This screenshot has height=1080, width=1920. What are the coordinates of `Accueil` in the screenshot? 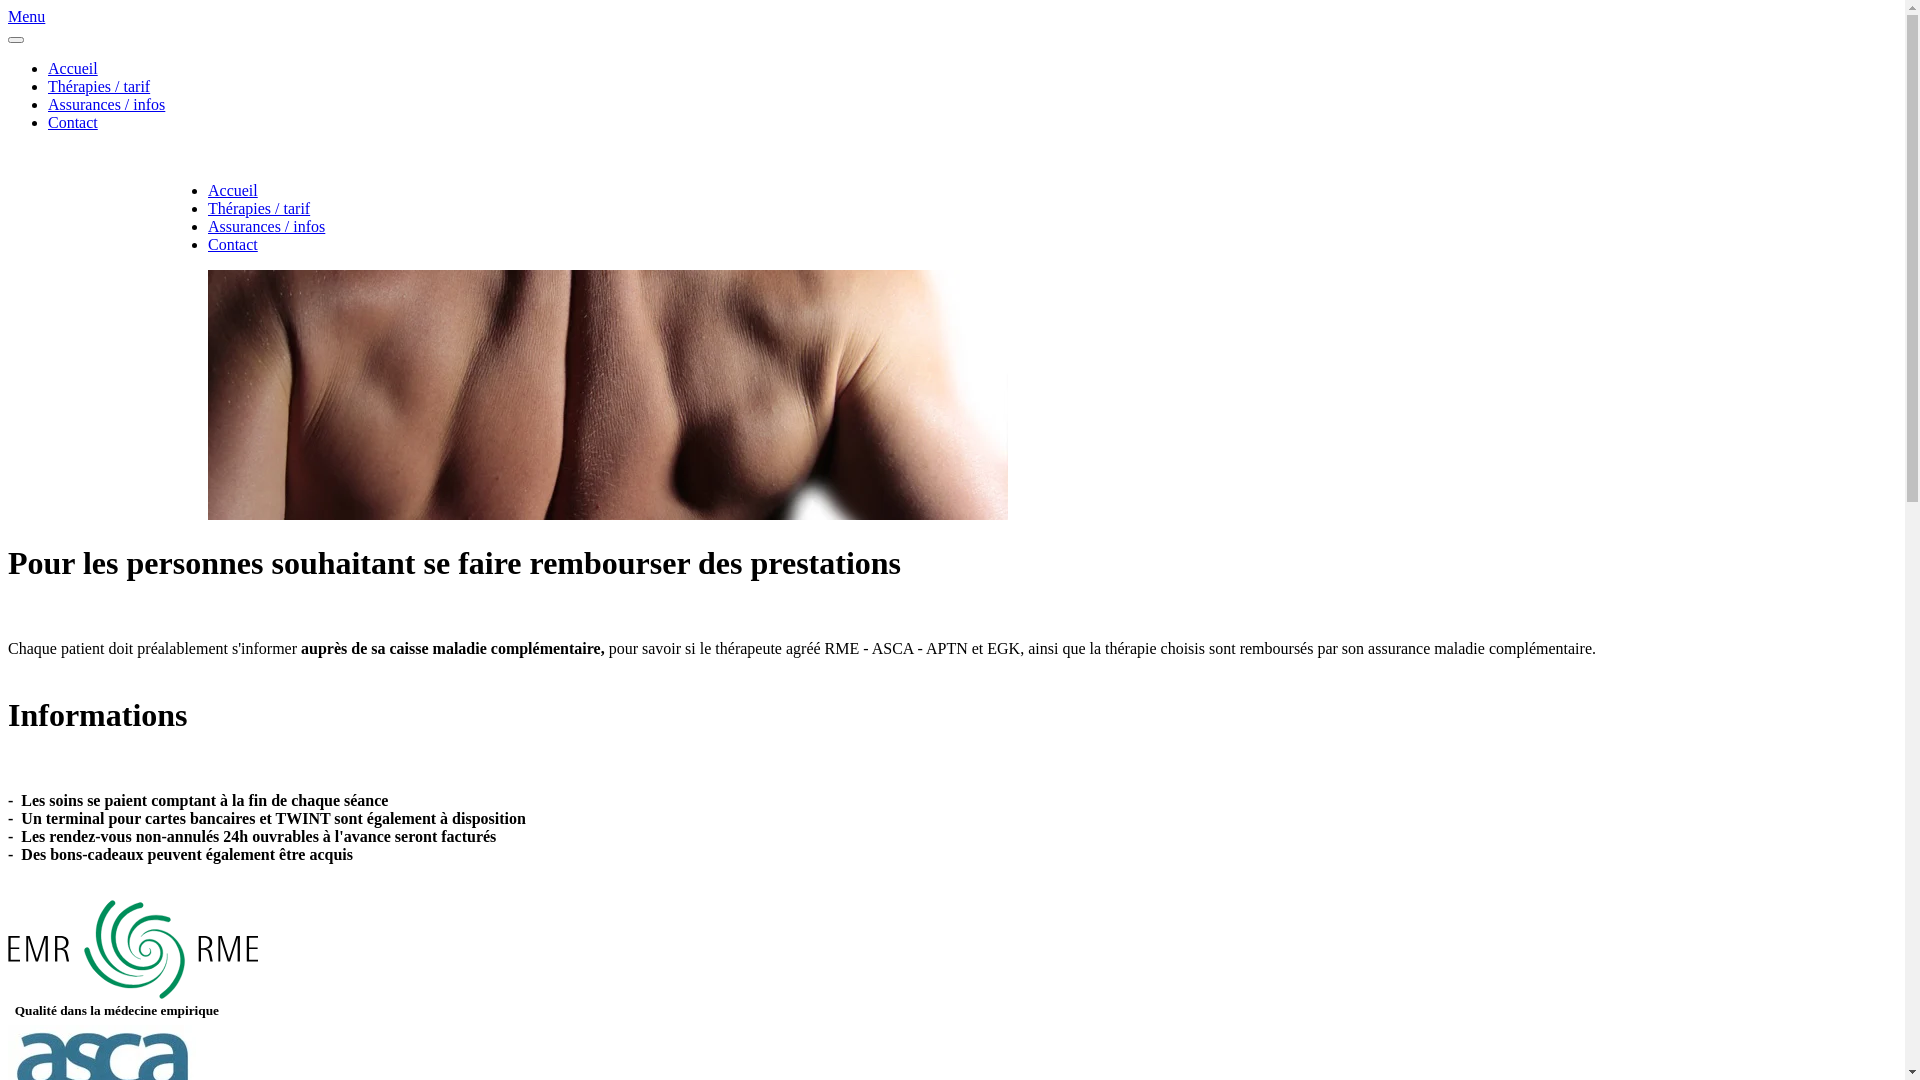 It's located at (233, 190).